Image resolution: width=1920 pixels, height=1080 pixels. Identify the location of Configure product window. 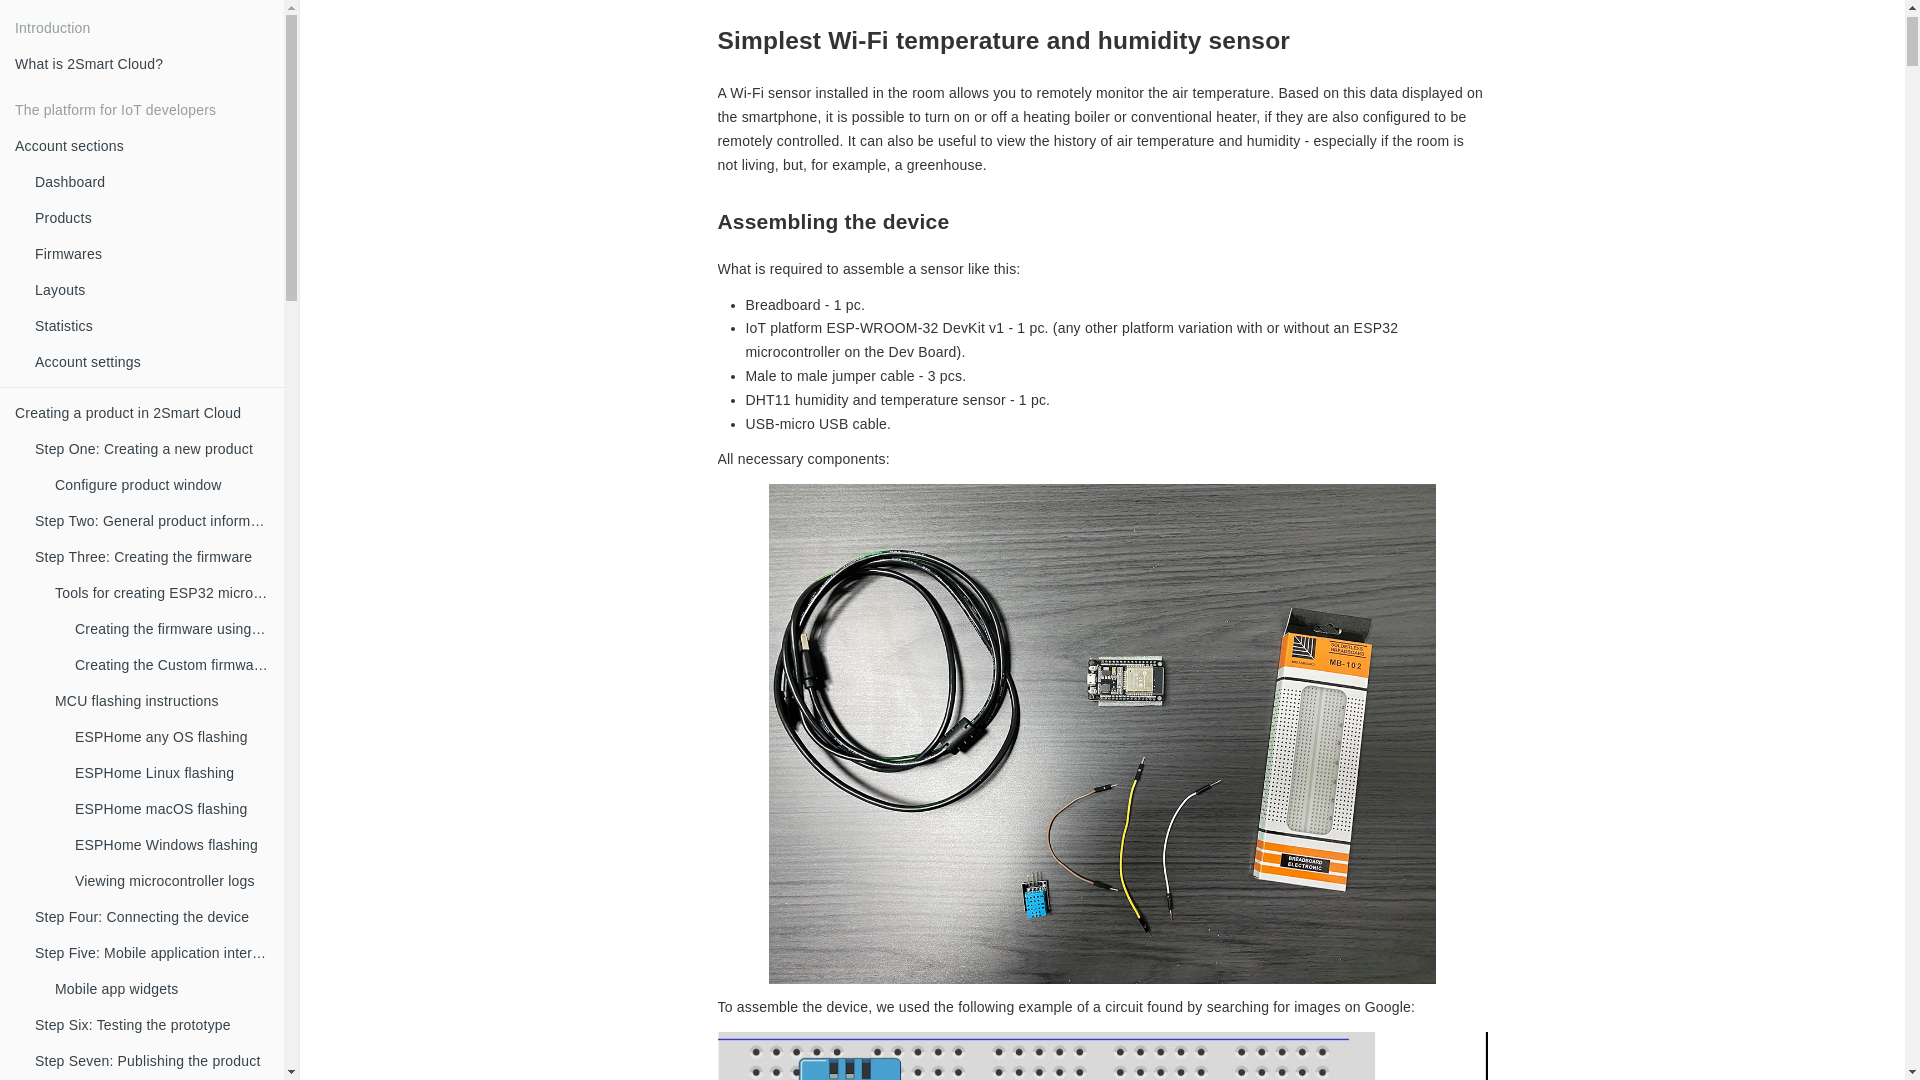
(162, 485).